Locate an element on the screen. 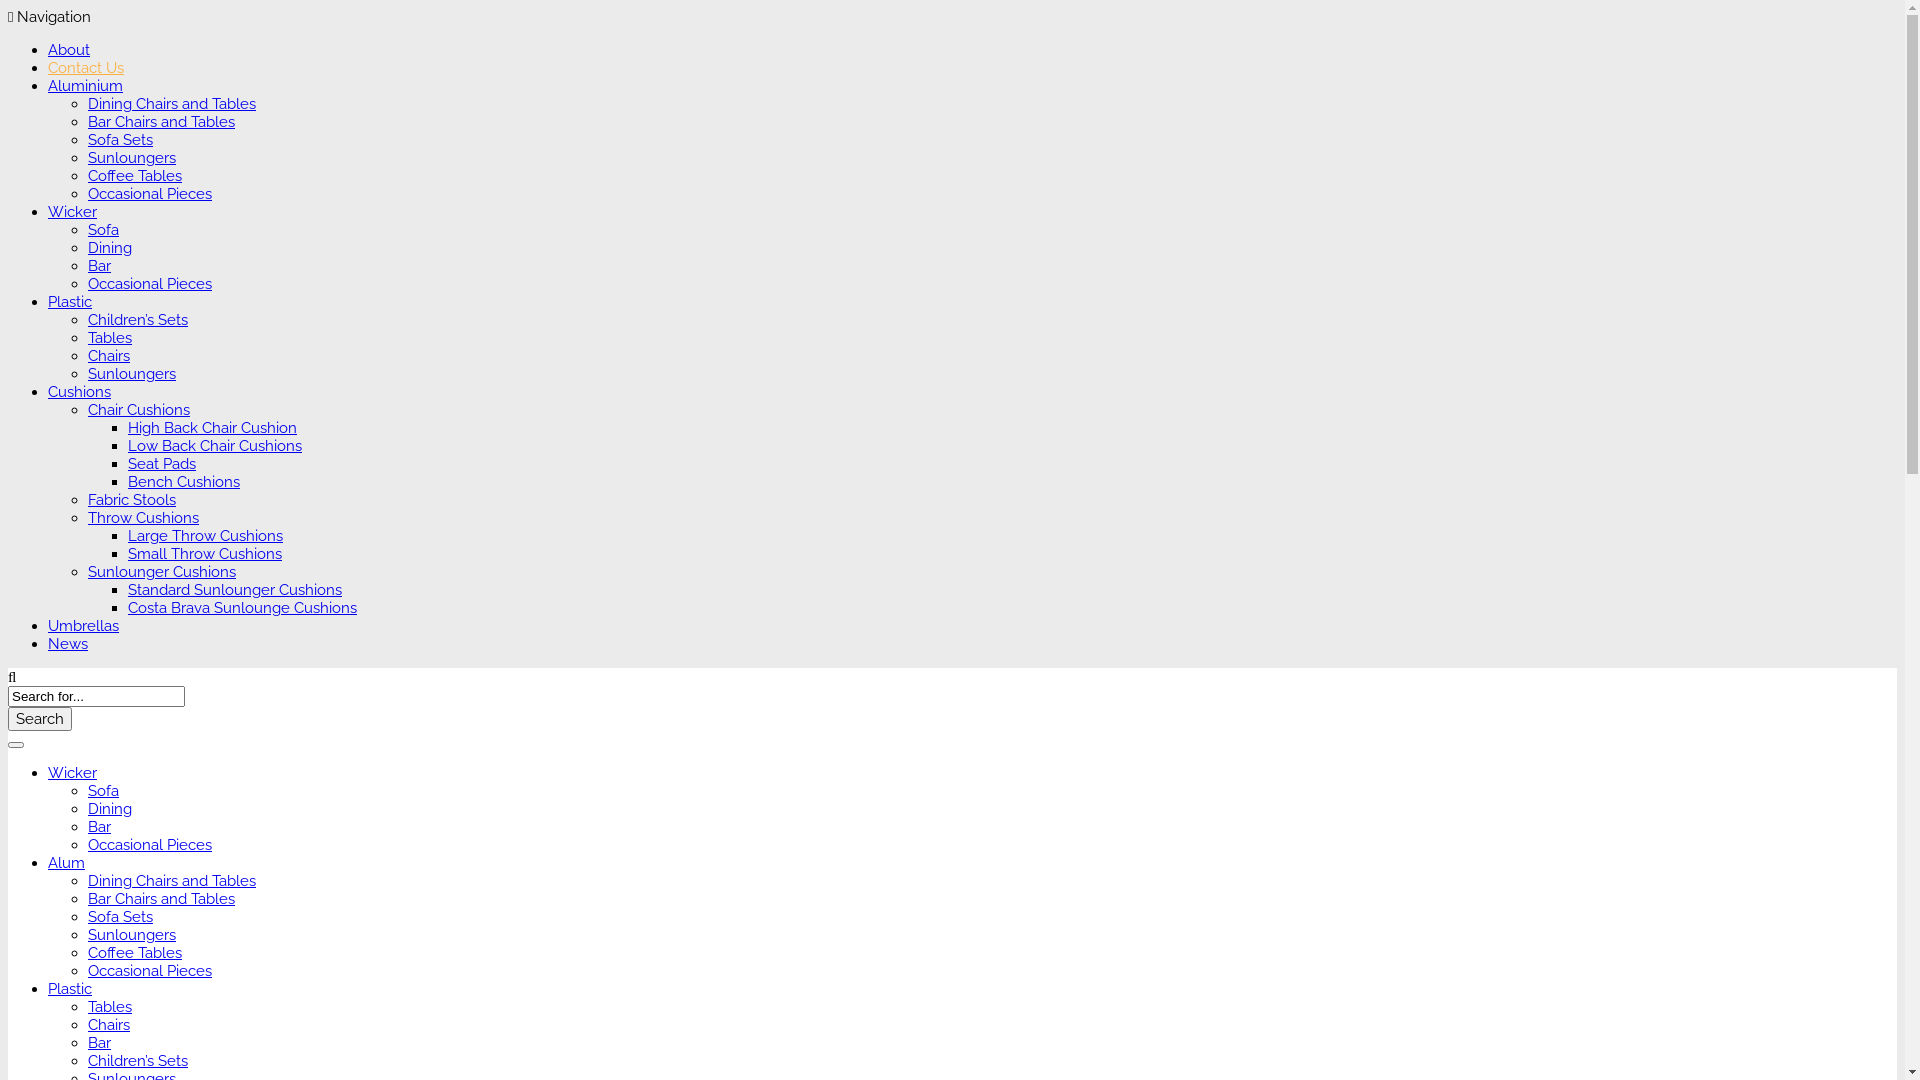 Image resolution: width=1920 pixels, height=1080 pixels. Sofa is located at coordinates (104, 230).